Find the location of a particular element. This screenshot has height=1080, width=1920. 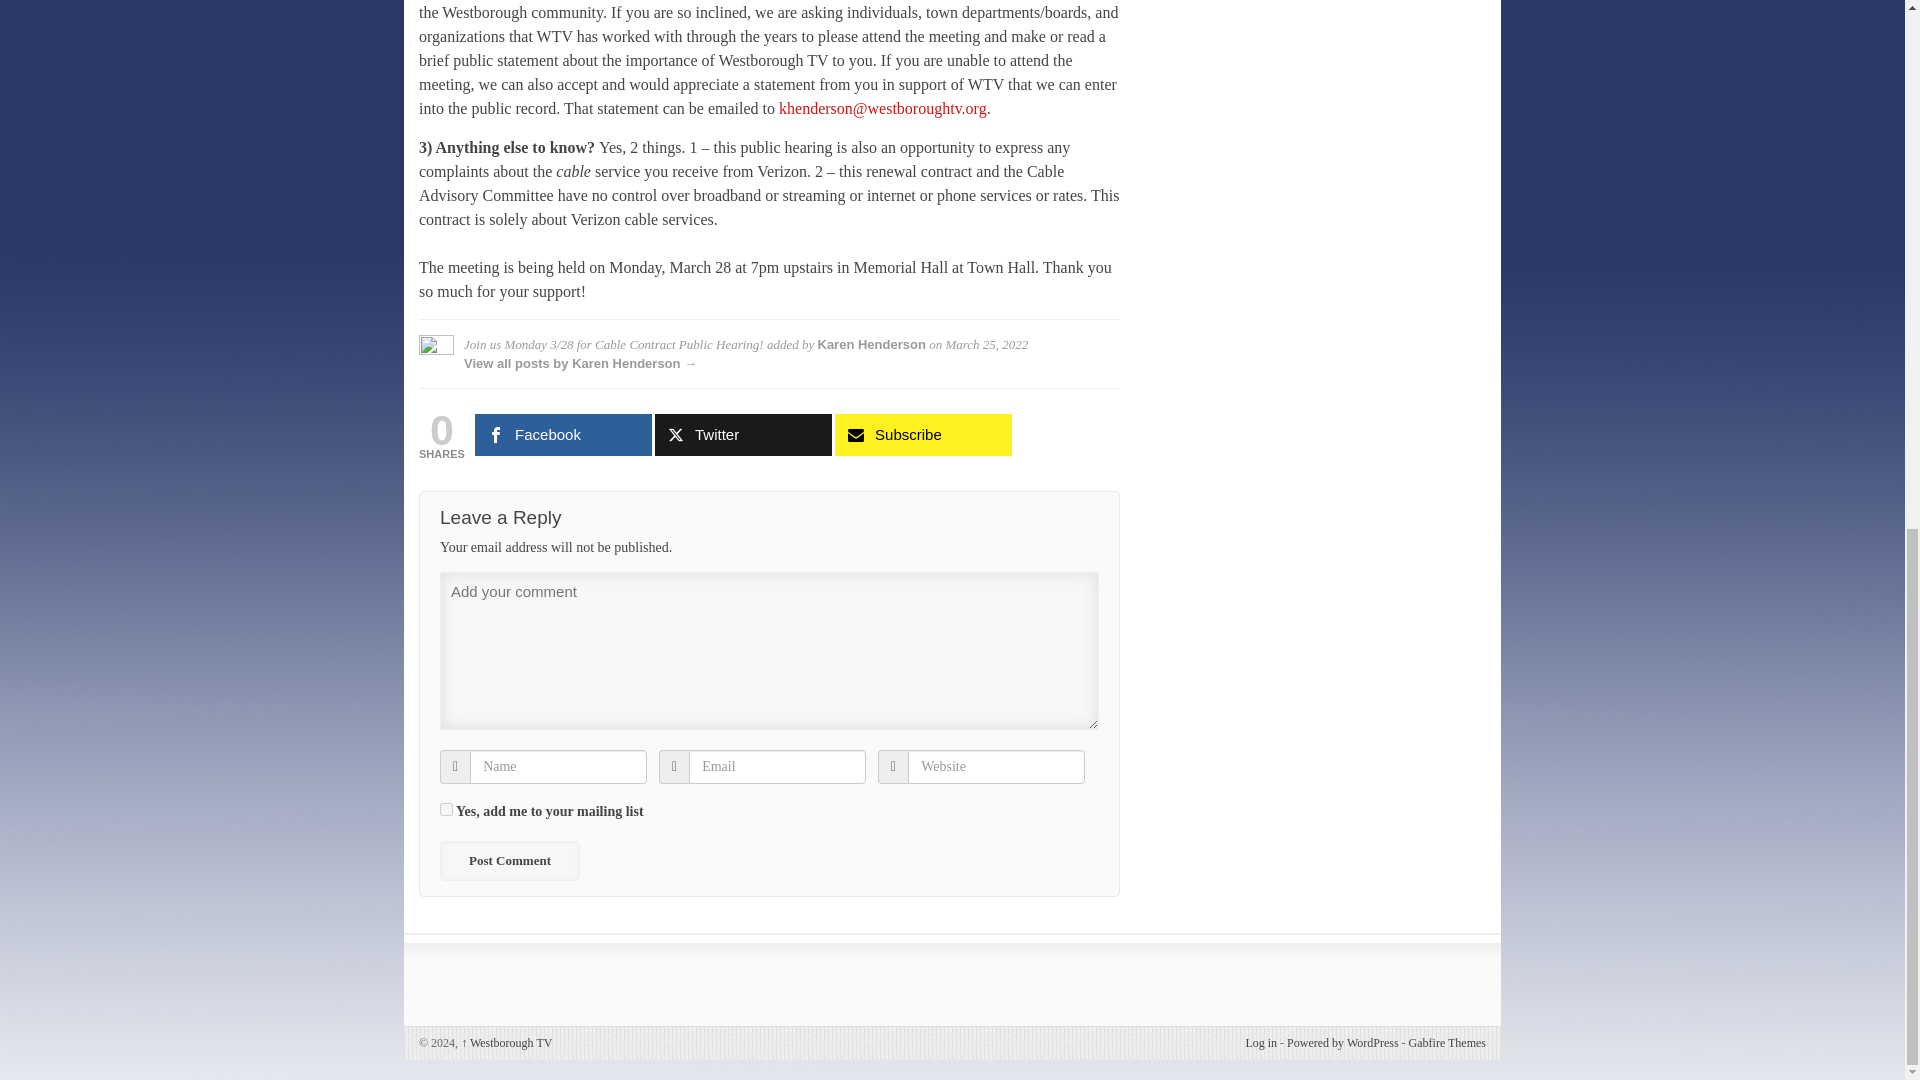

Westborough TV is located at coordinates (506, 1042).